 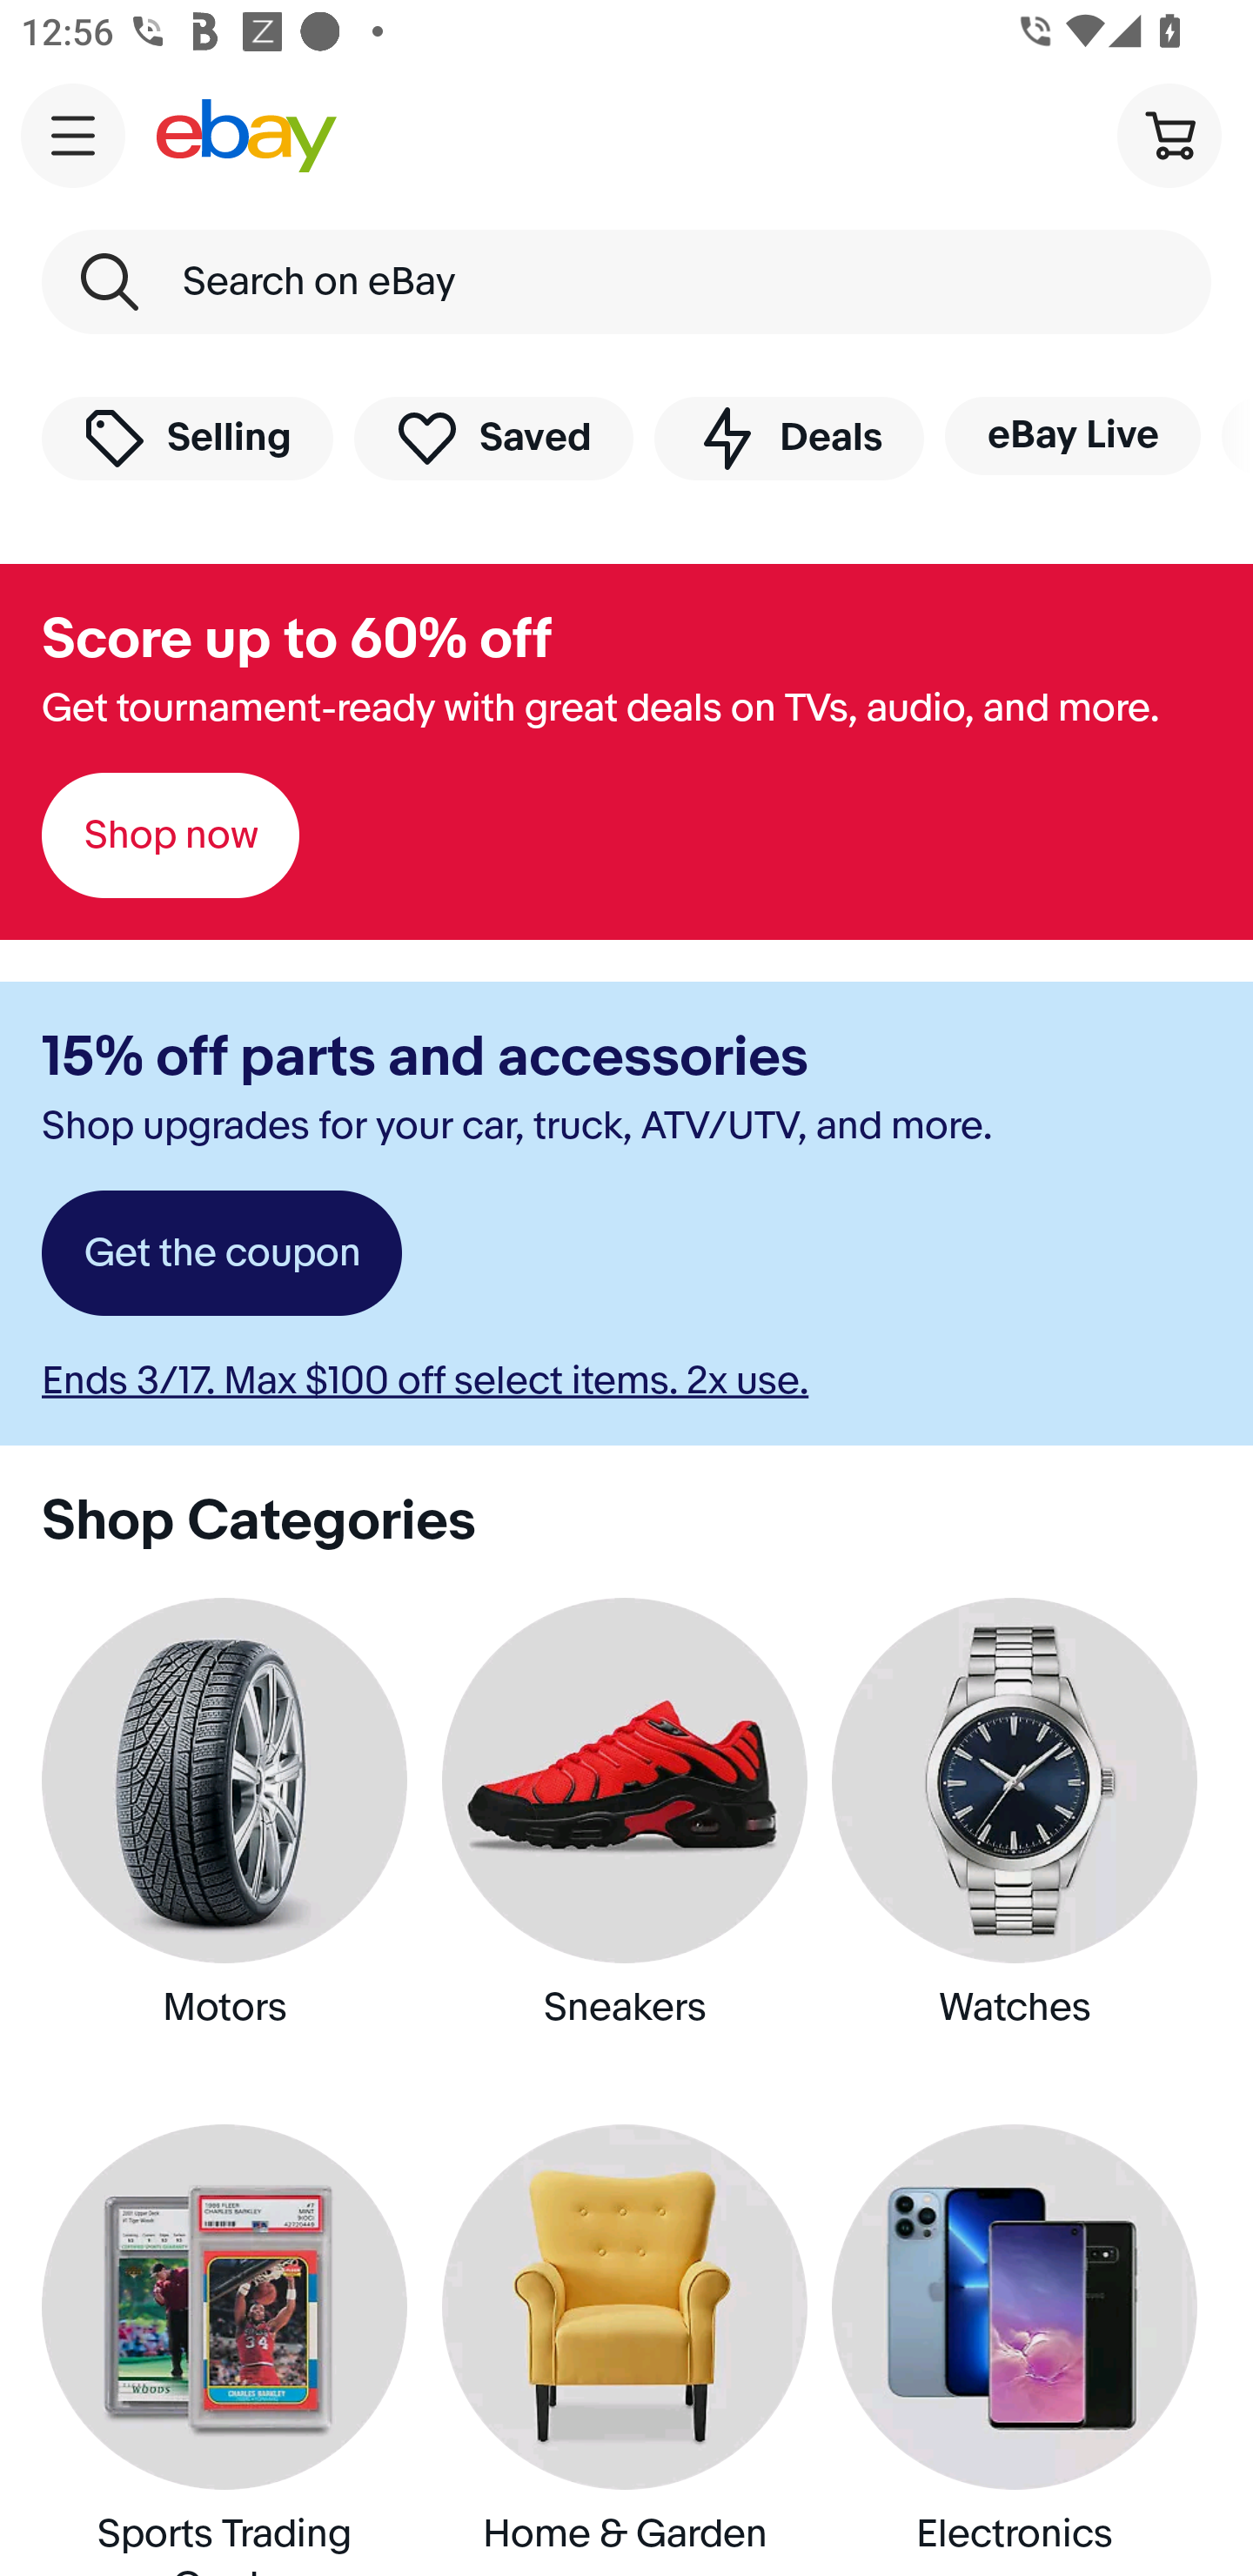 I want to click on Electronics, so click(x=1022, y=2351).